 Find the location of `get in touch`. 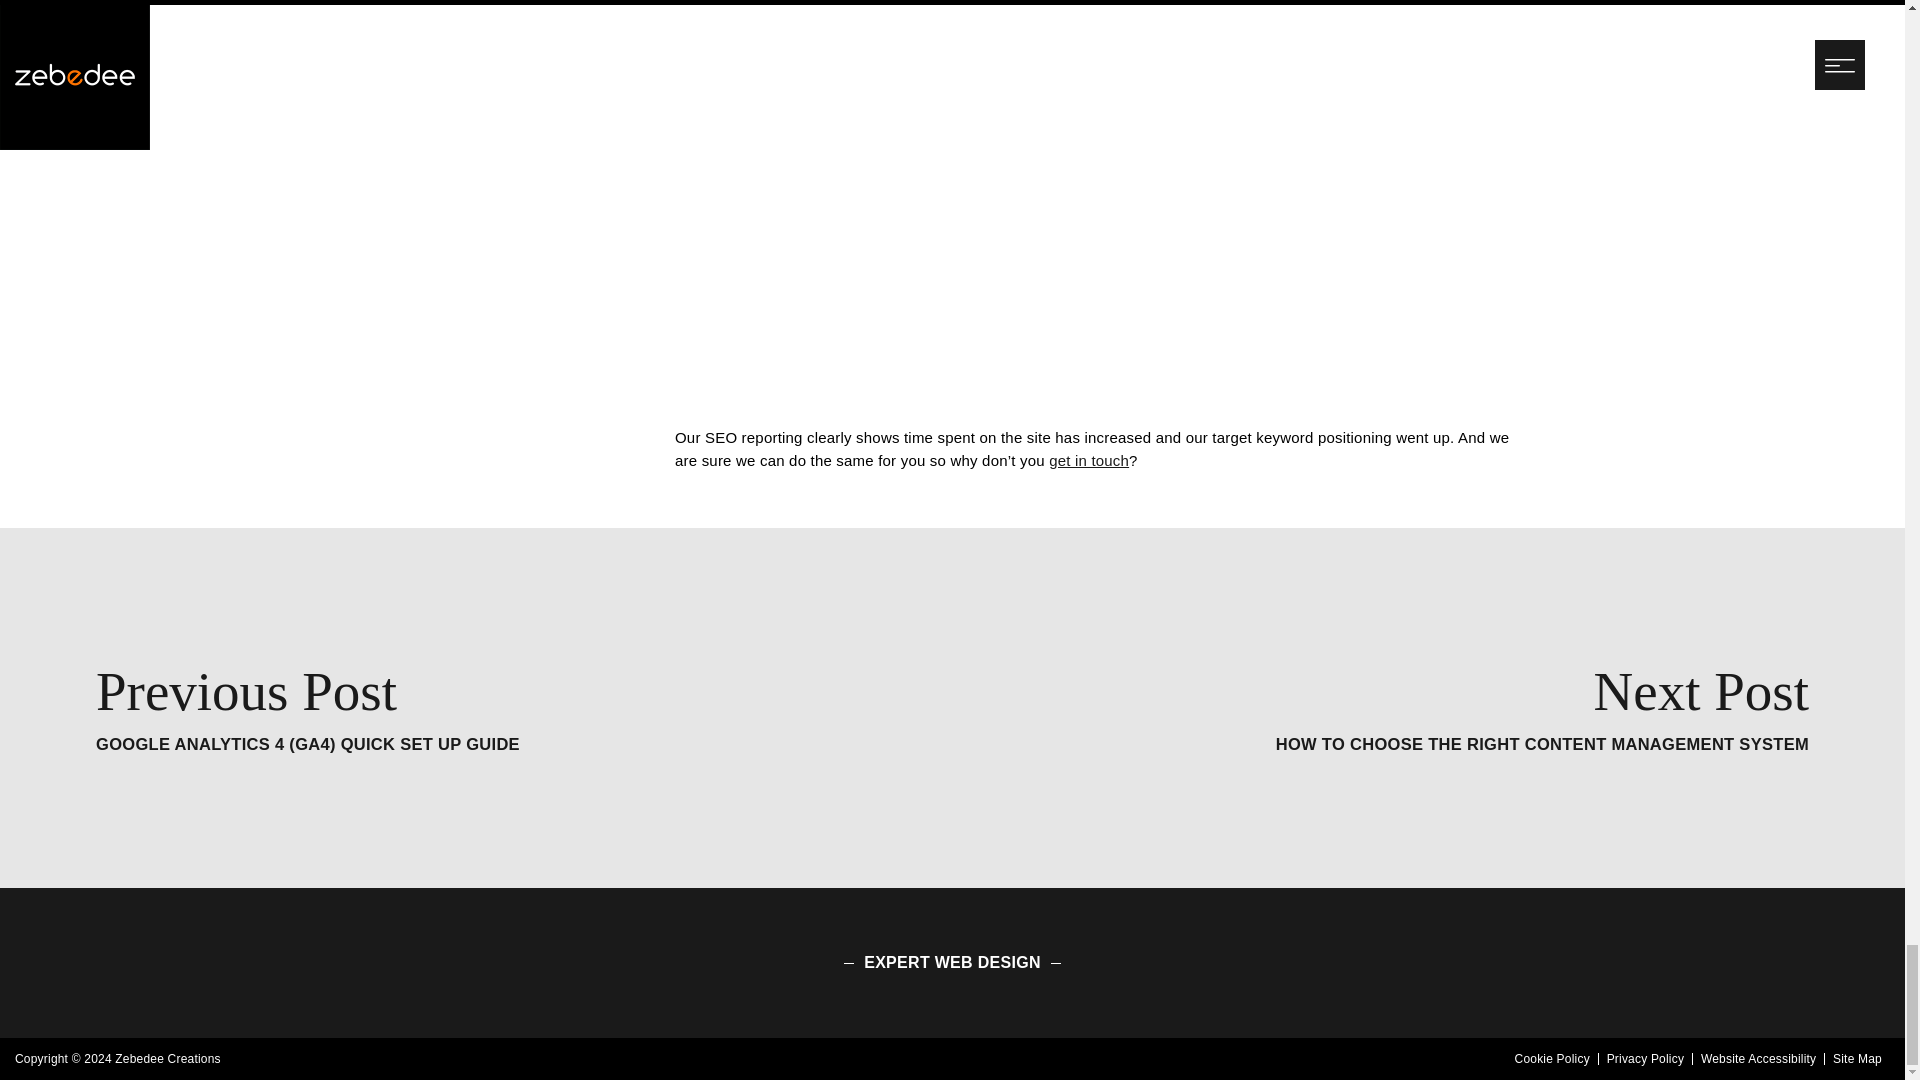

get in touch is located at coordinates (1088, 460).